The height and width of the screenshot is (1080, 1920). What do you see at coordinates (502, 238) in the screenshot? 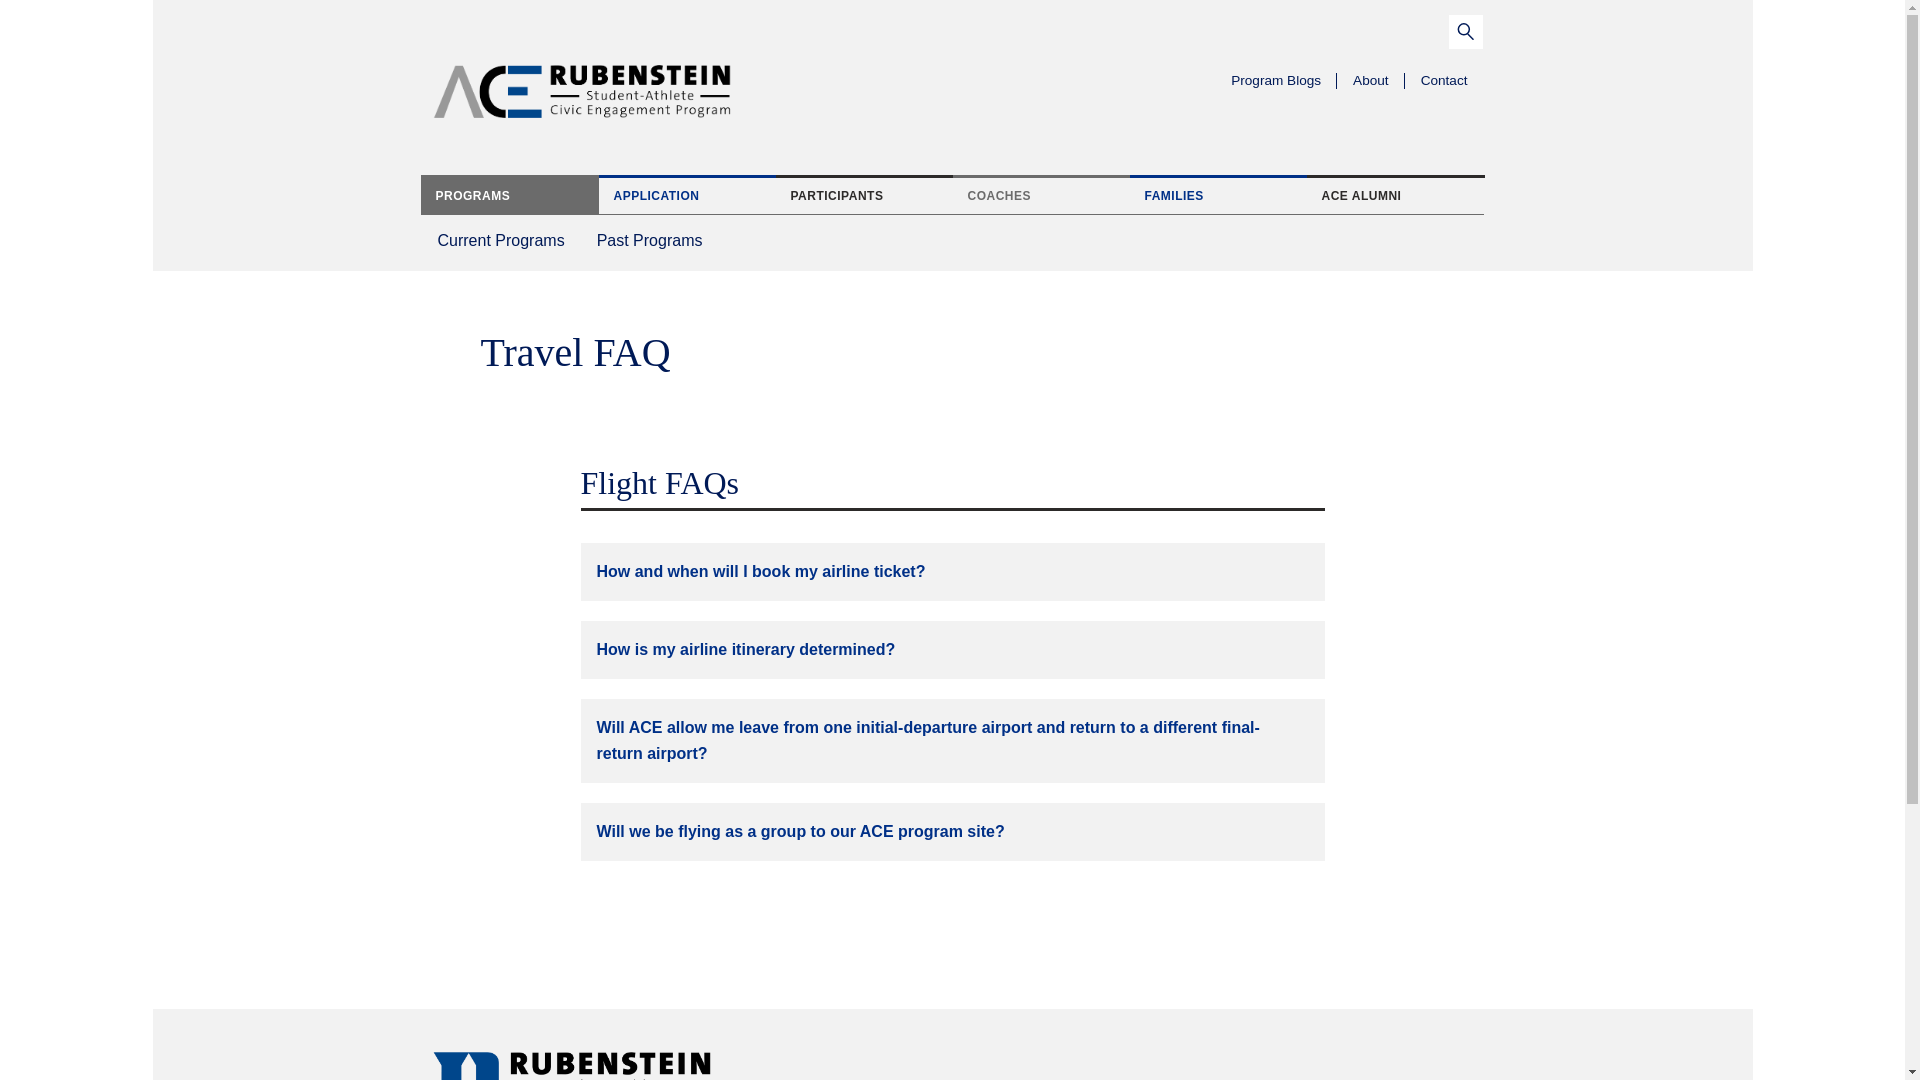
I see `FAMILIES` at bounding box center [502, 238].